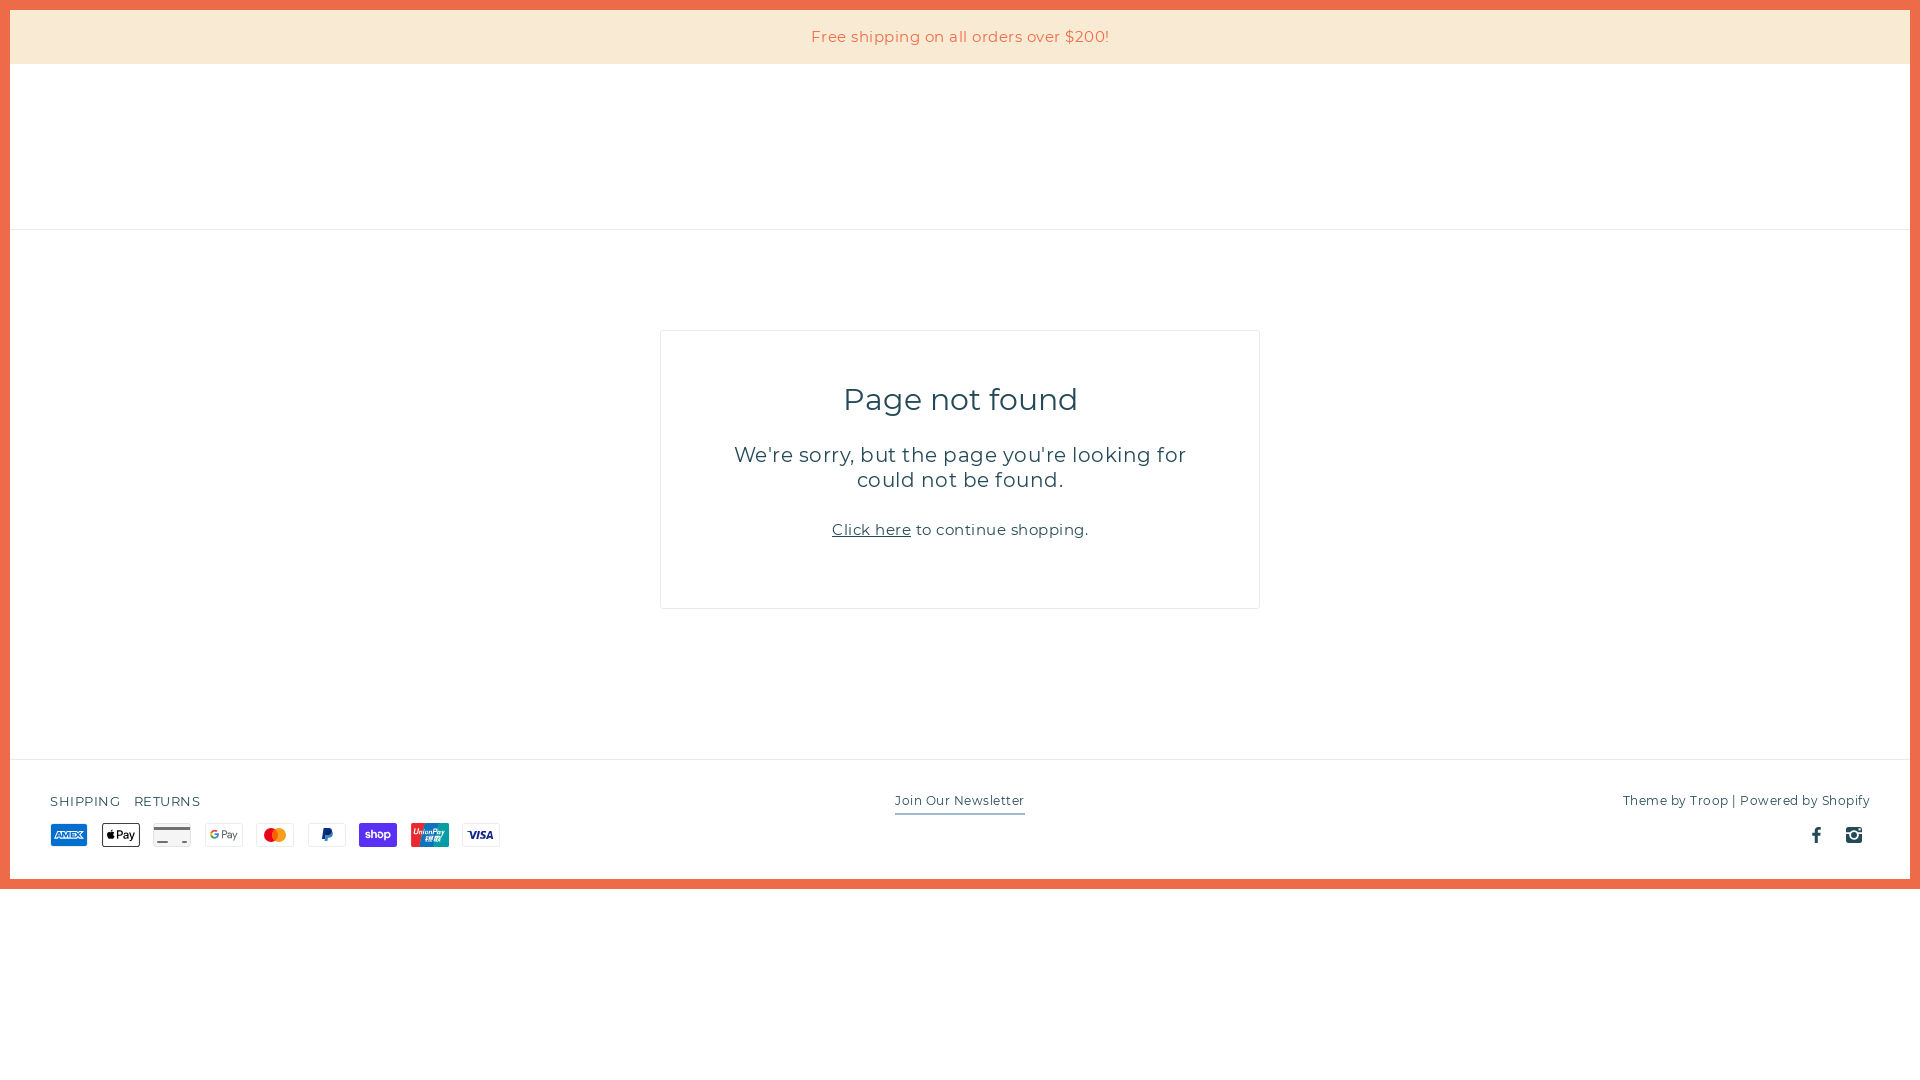 The width and height of the screenshot is (1920, 1080). Describe the element at coordinates (960, 37) in the screenshot. I see `Free shipping on all orders over $200!` at that location.